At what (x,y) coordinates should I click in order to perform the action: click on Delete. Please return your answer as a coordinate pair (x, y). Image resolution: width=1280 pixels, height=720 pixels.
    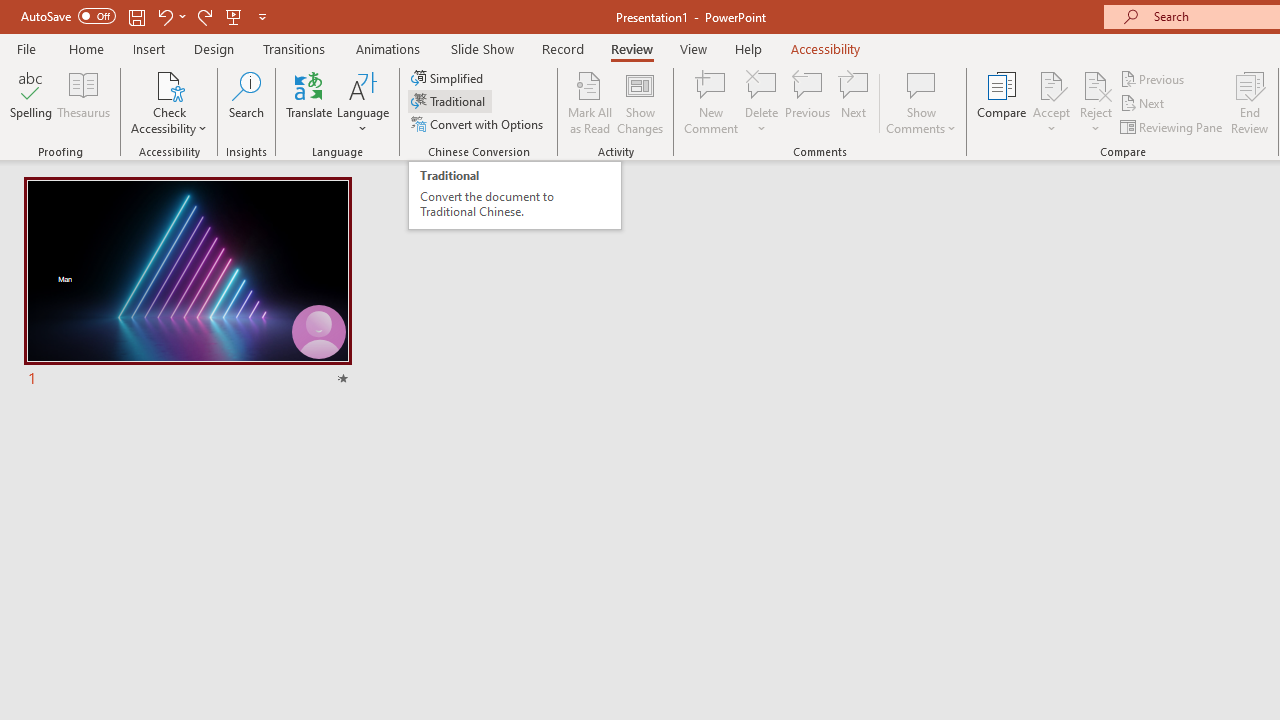
    Looking at the image, I should click on (762, 102).